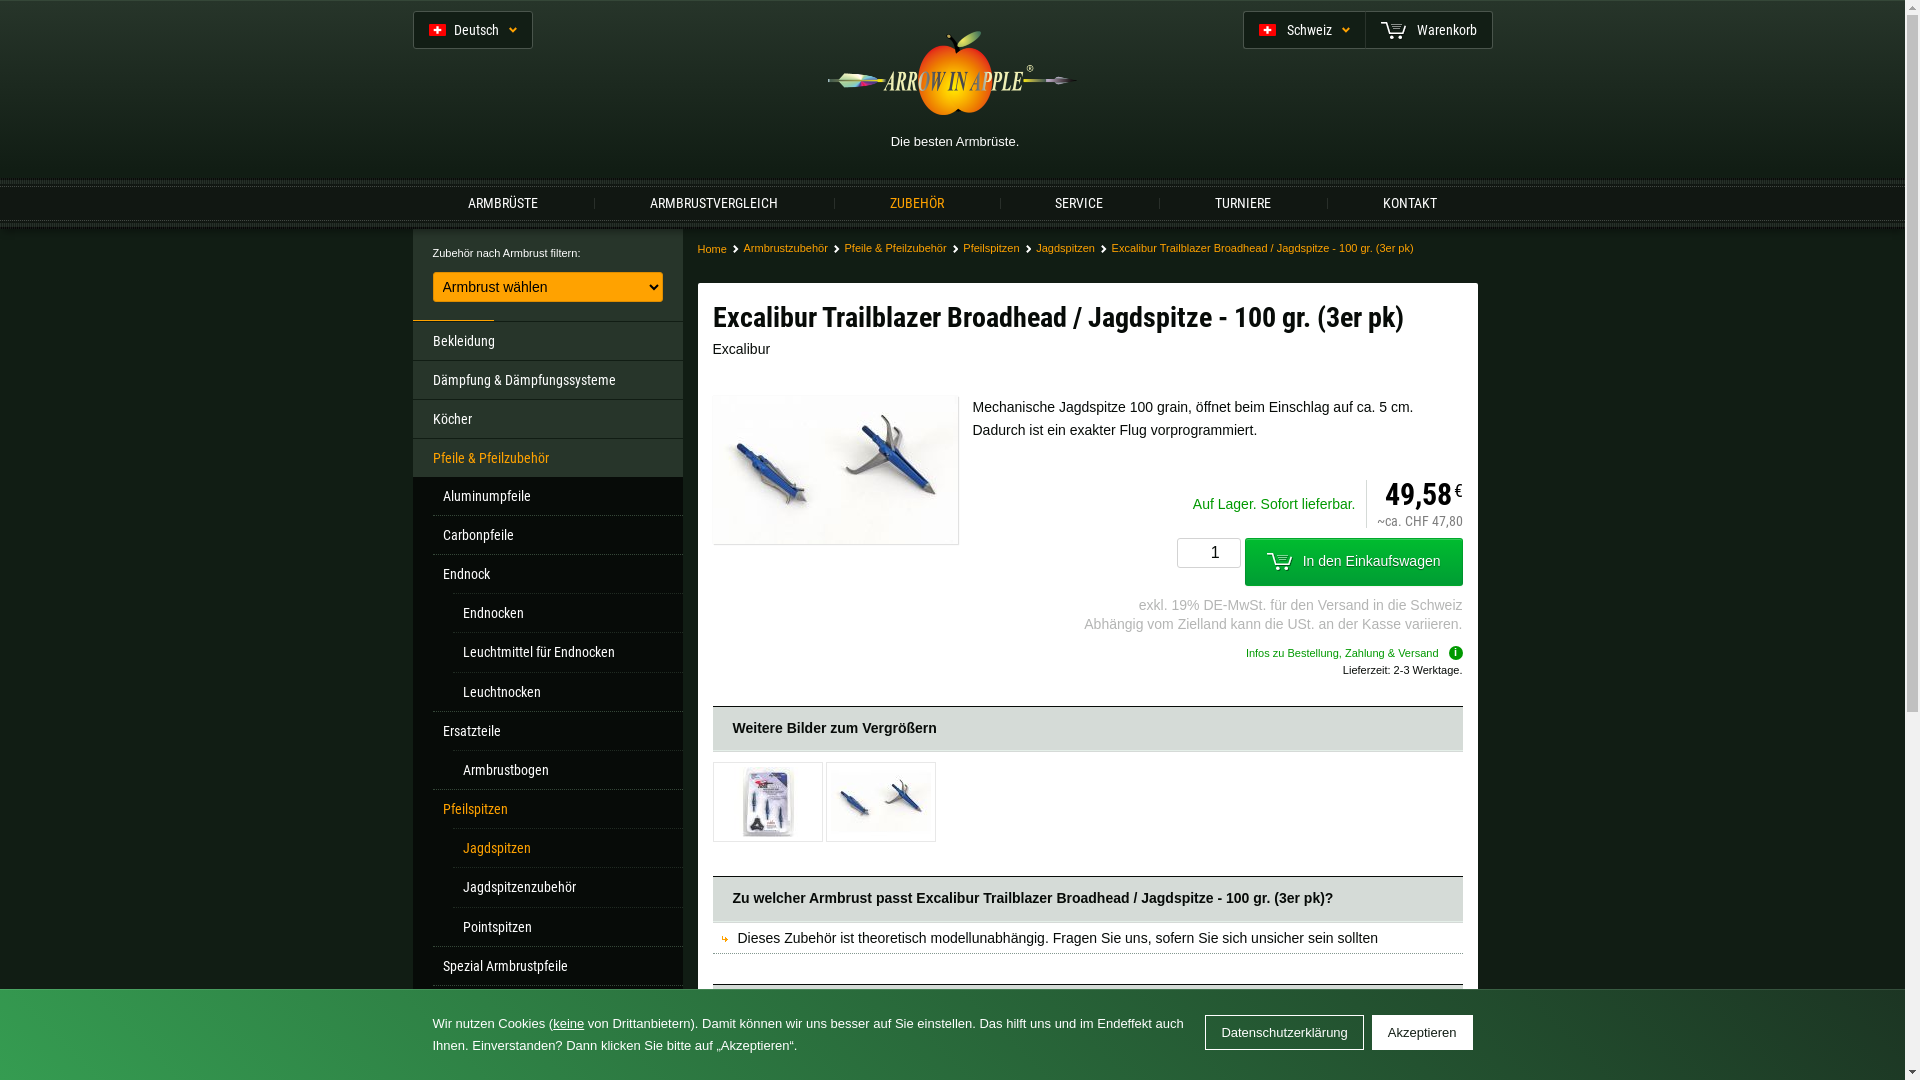 The width and height of the screenshot is (1920, 1080). I want to click on nl, so click(1223, 356).